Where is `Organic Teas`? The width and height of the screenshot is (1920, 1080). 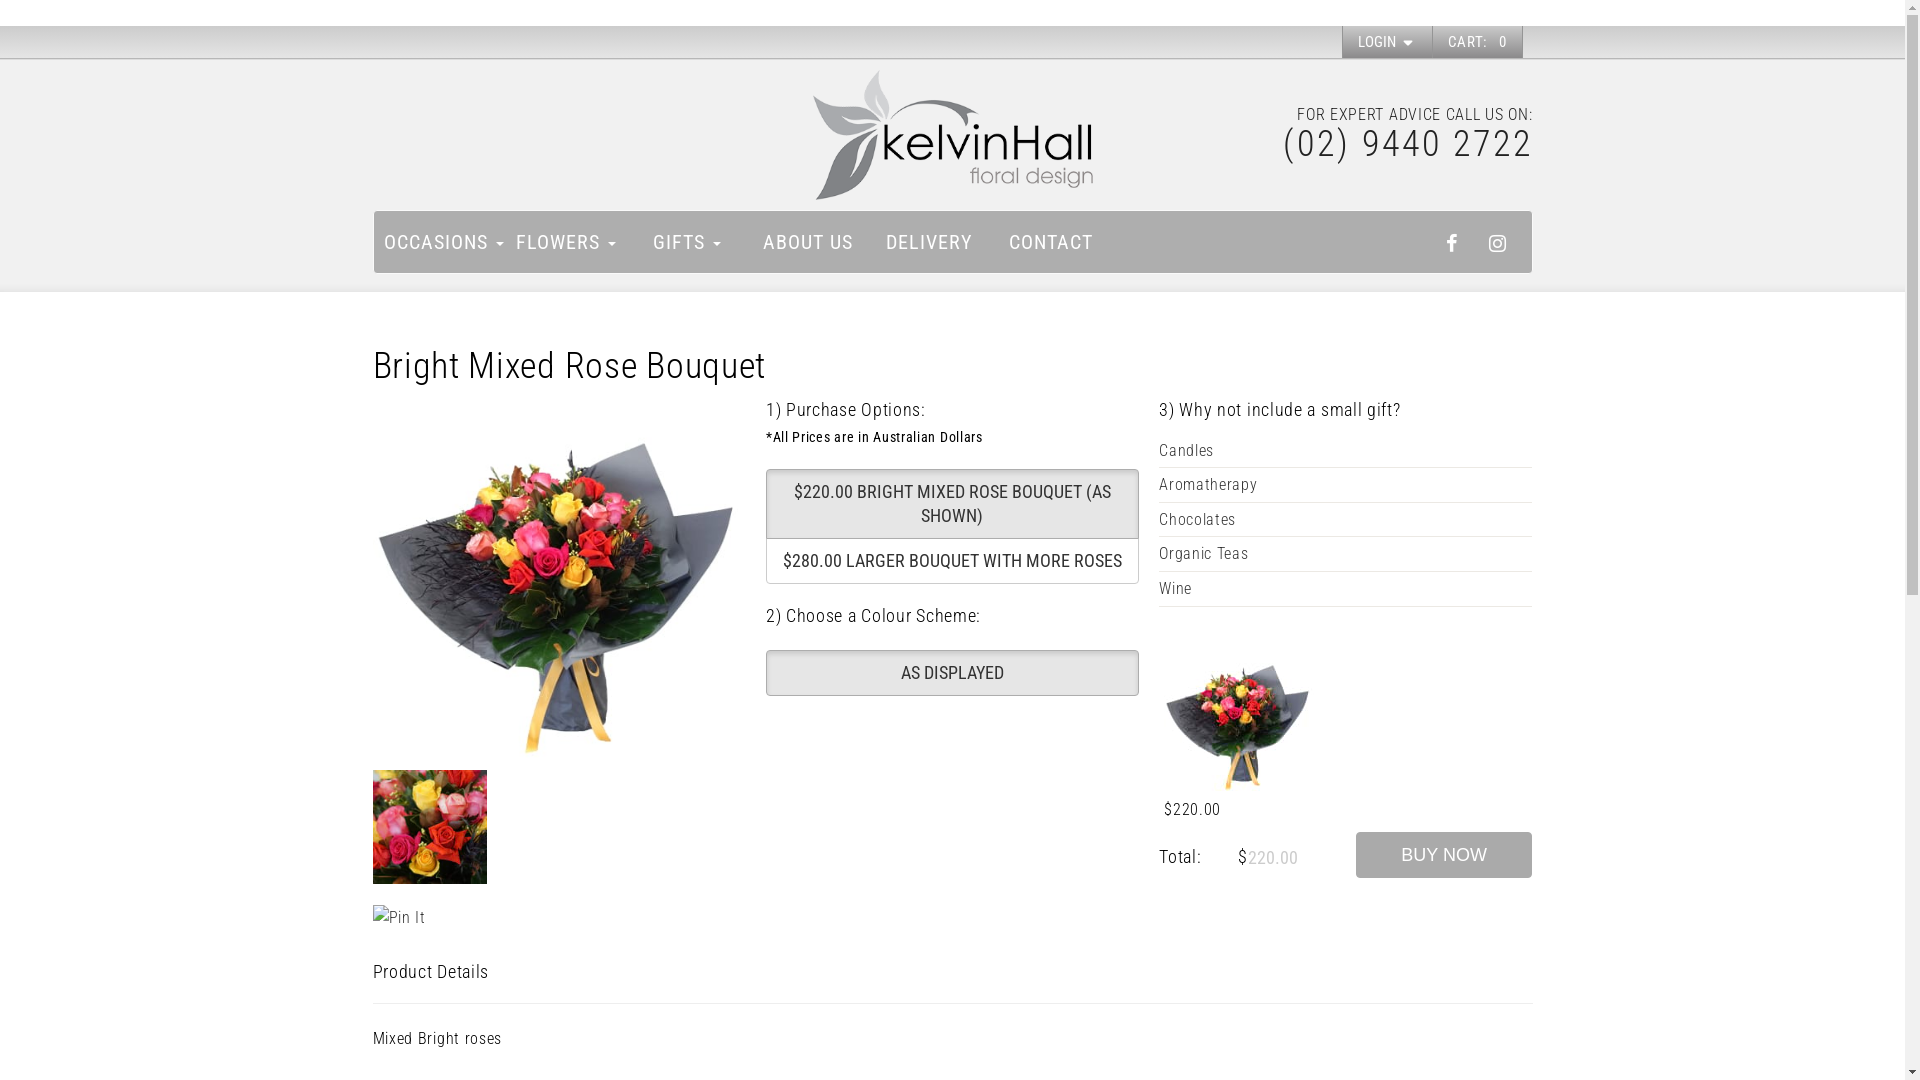 Organic Teas is located at coordinates (1346, 554).